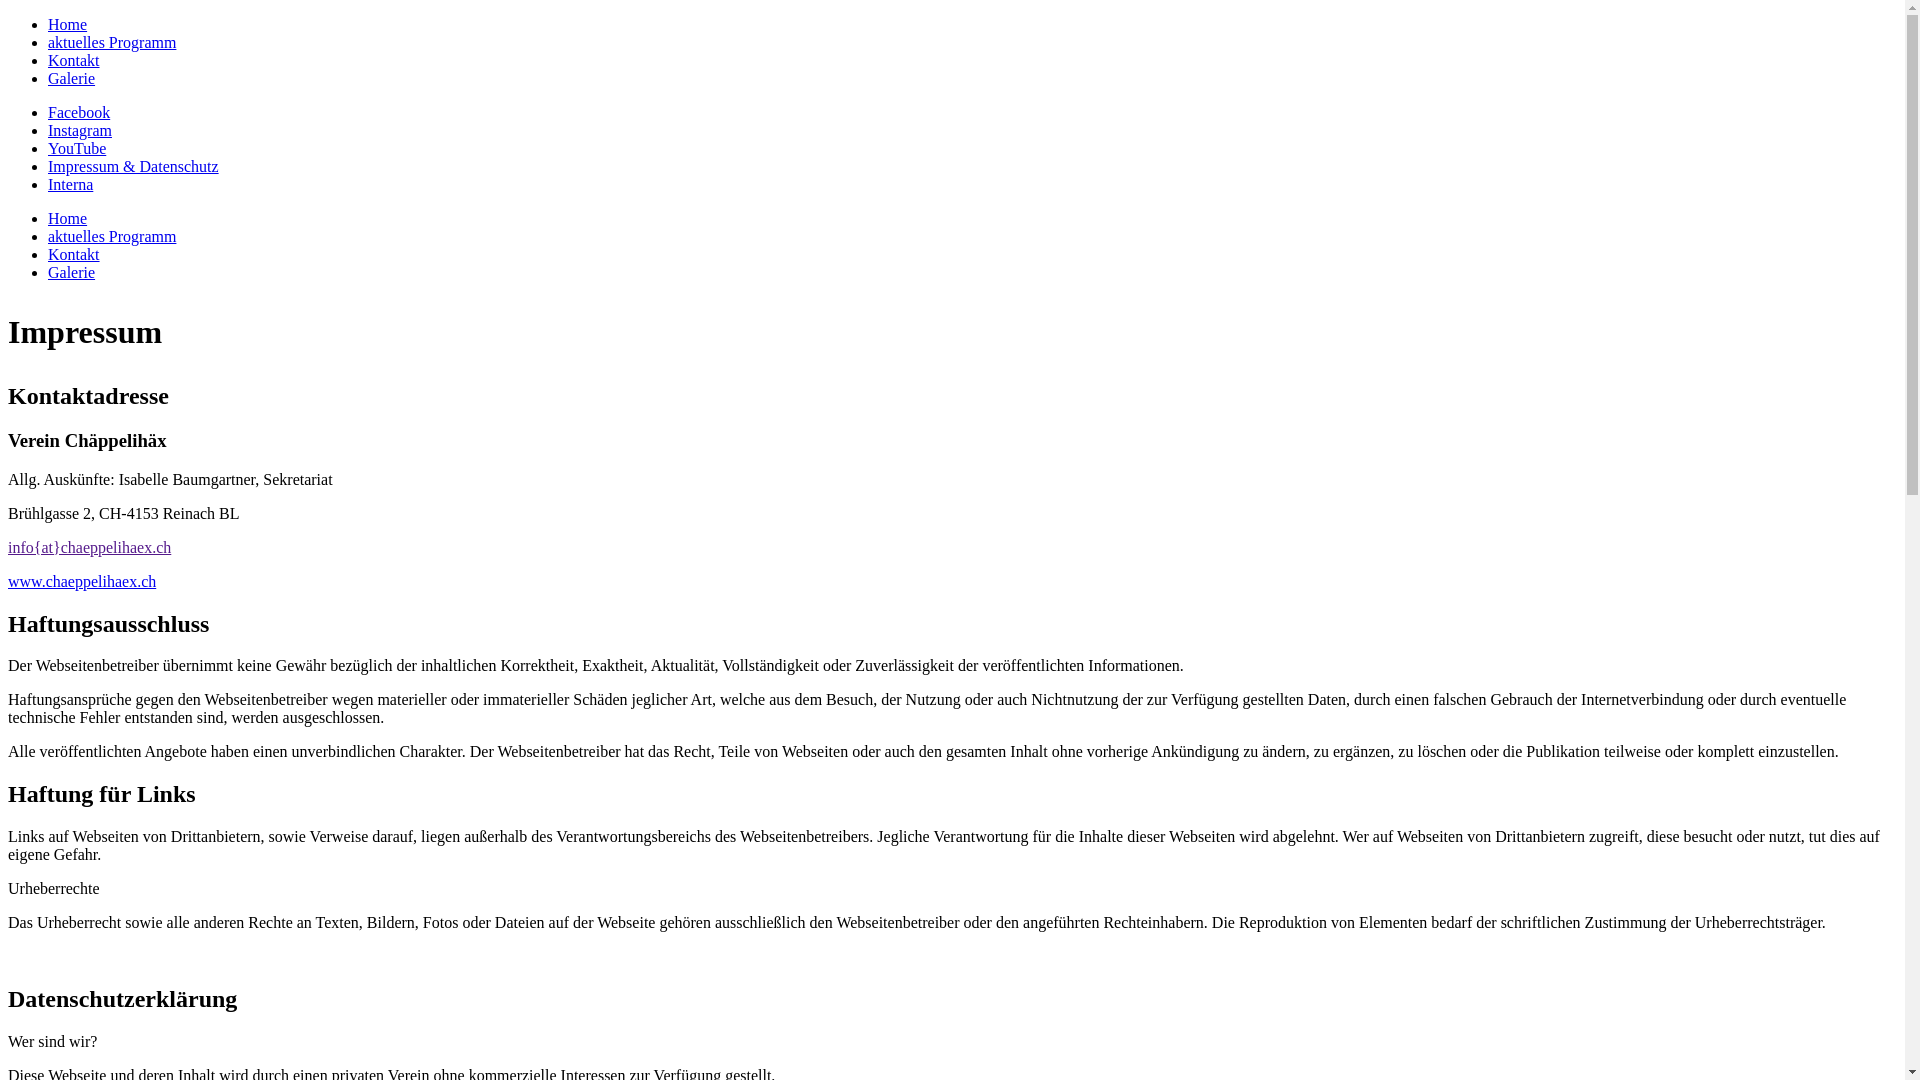  I want to click on Kontakt, so click(74, 254).